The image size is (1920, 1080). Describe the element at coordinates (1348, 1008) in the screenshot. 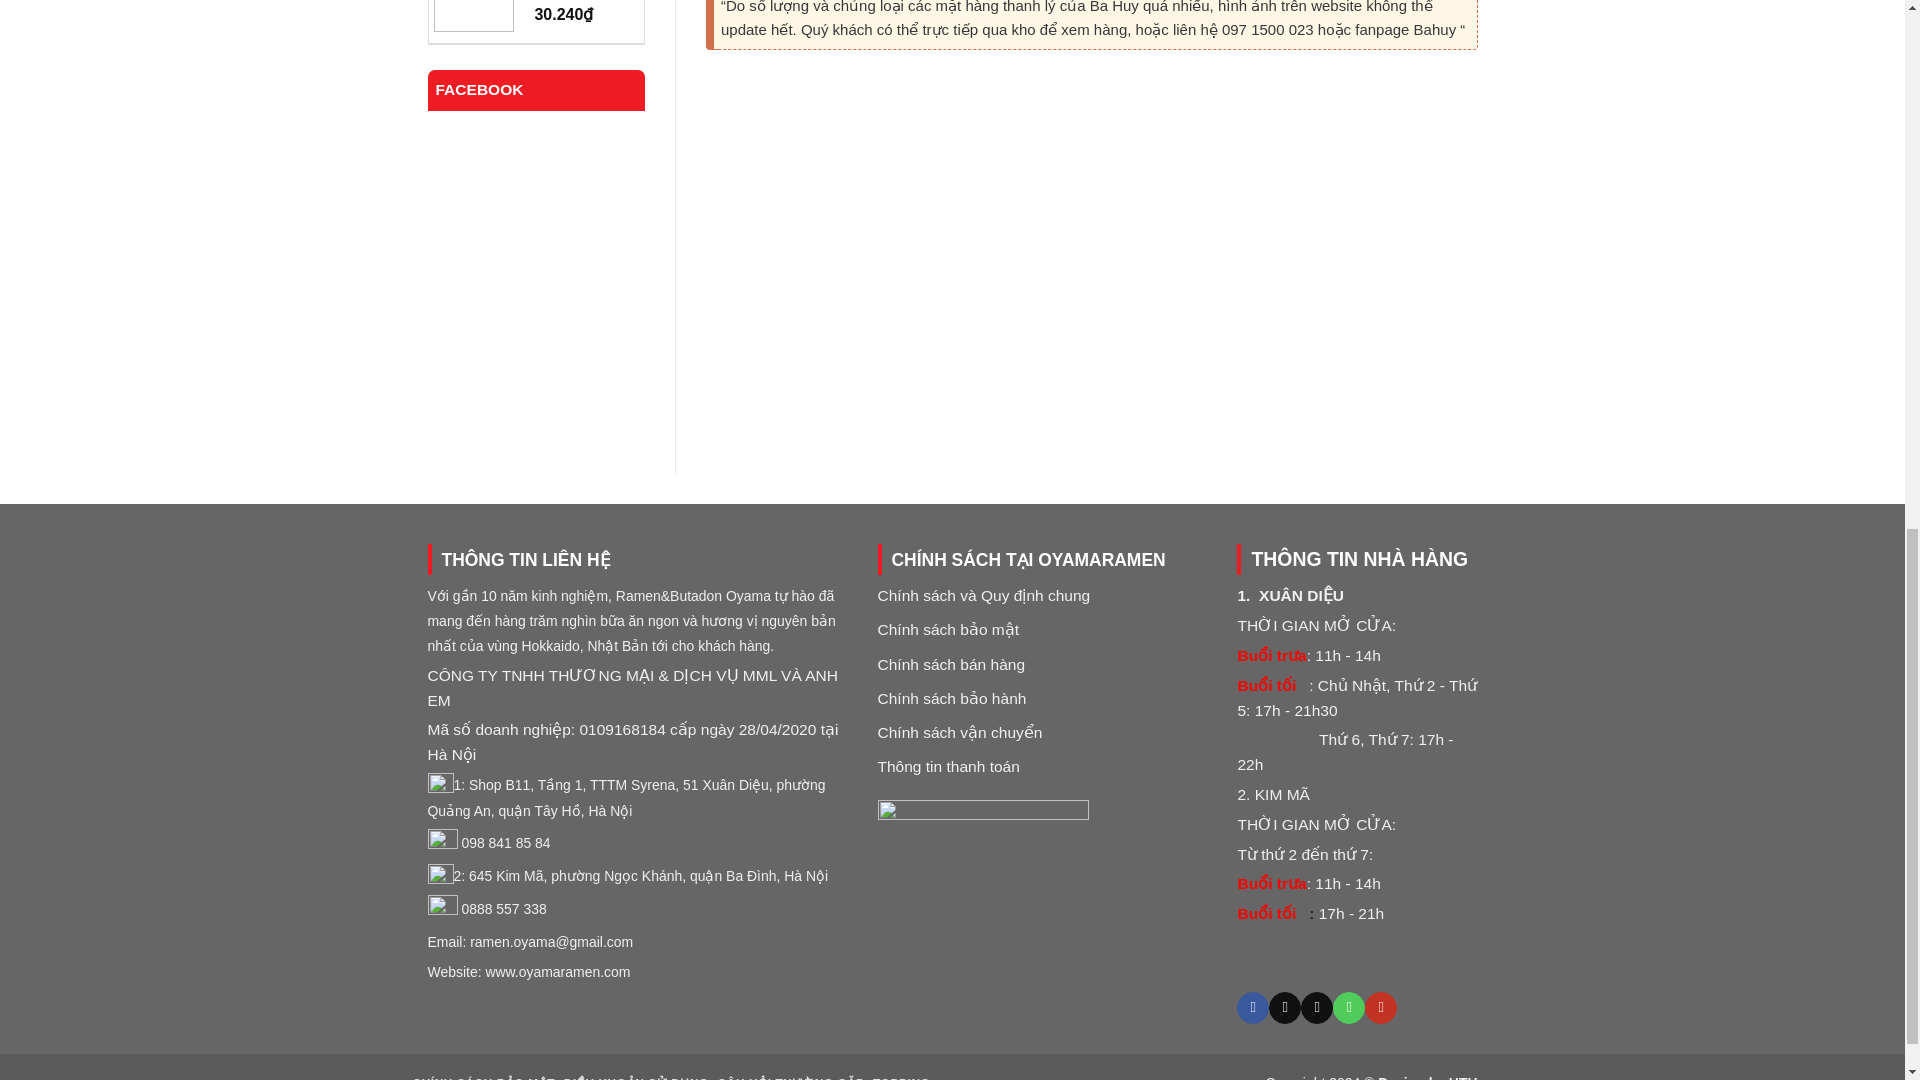

I see `Call us` at that location.